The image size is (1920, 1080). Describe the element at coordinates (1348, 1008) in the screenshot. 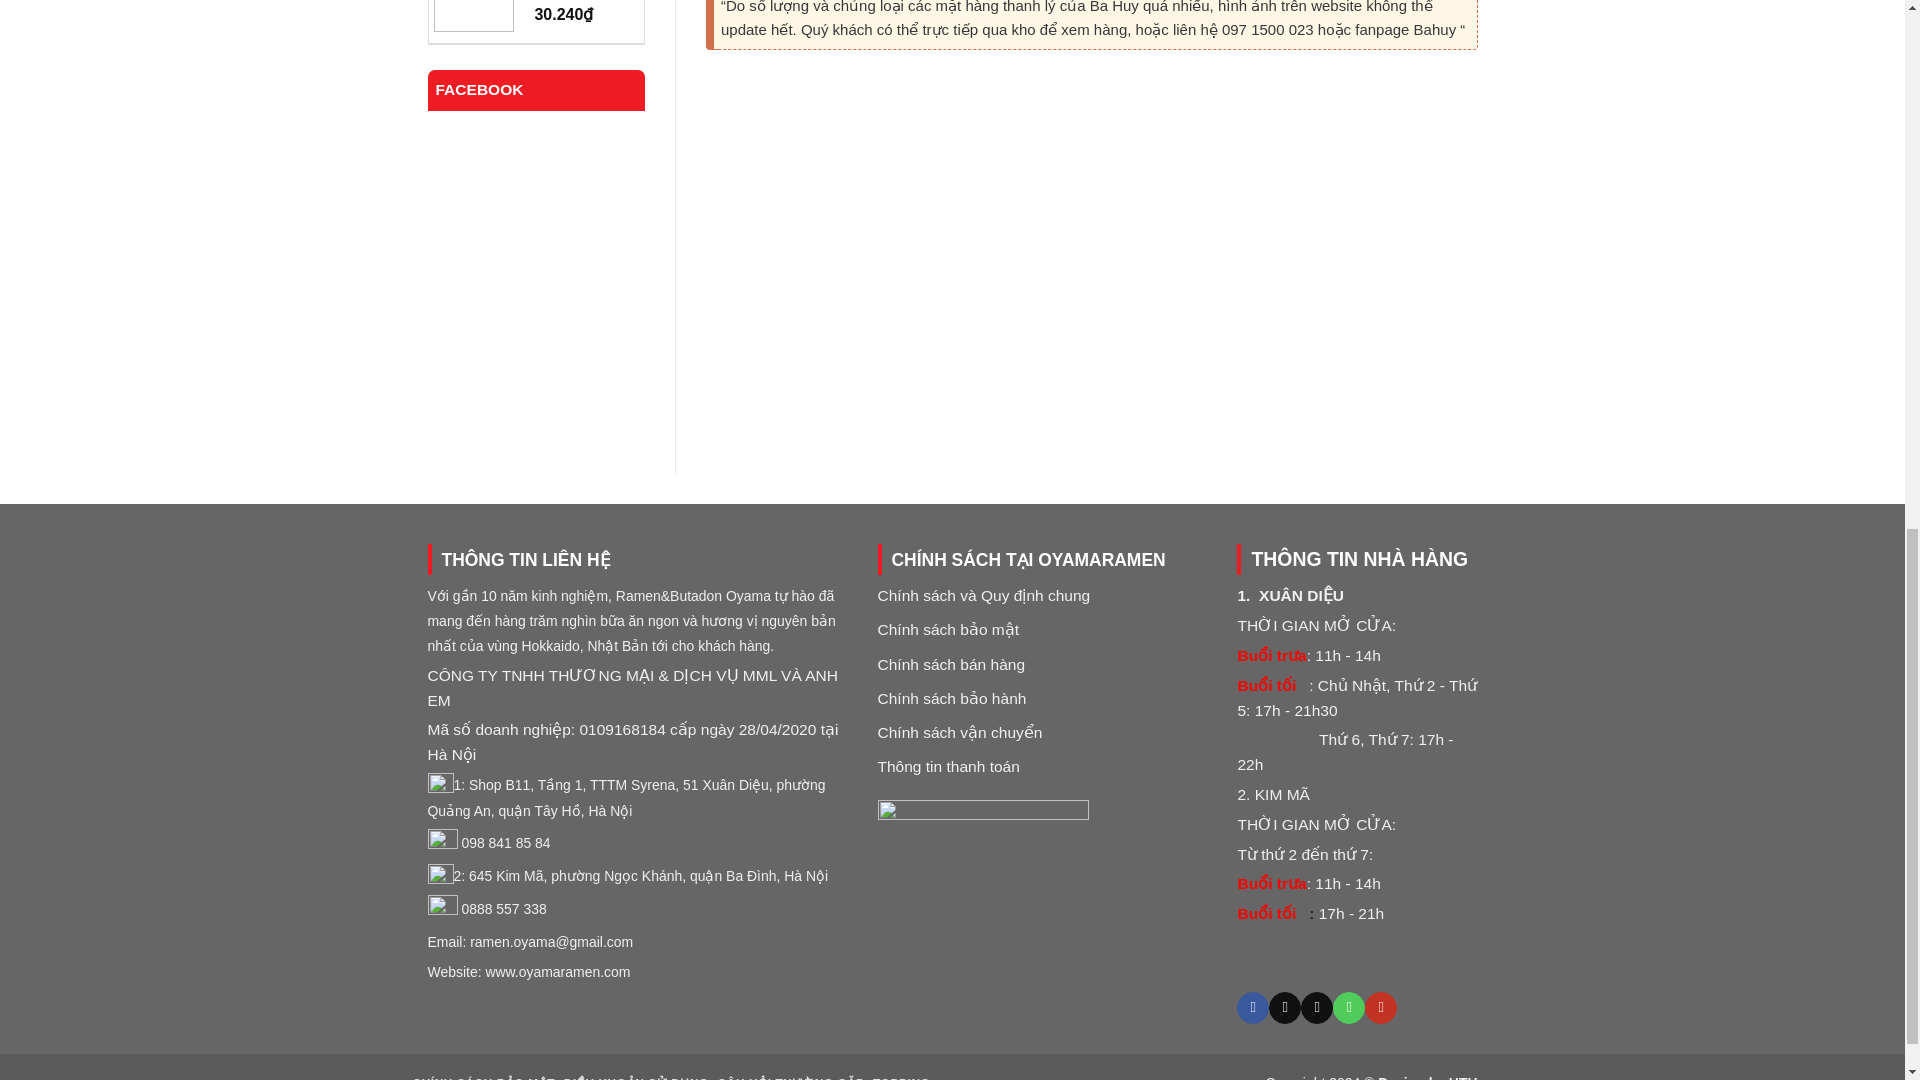

I see `Call us` at that location.